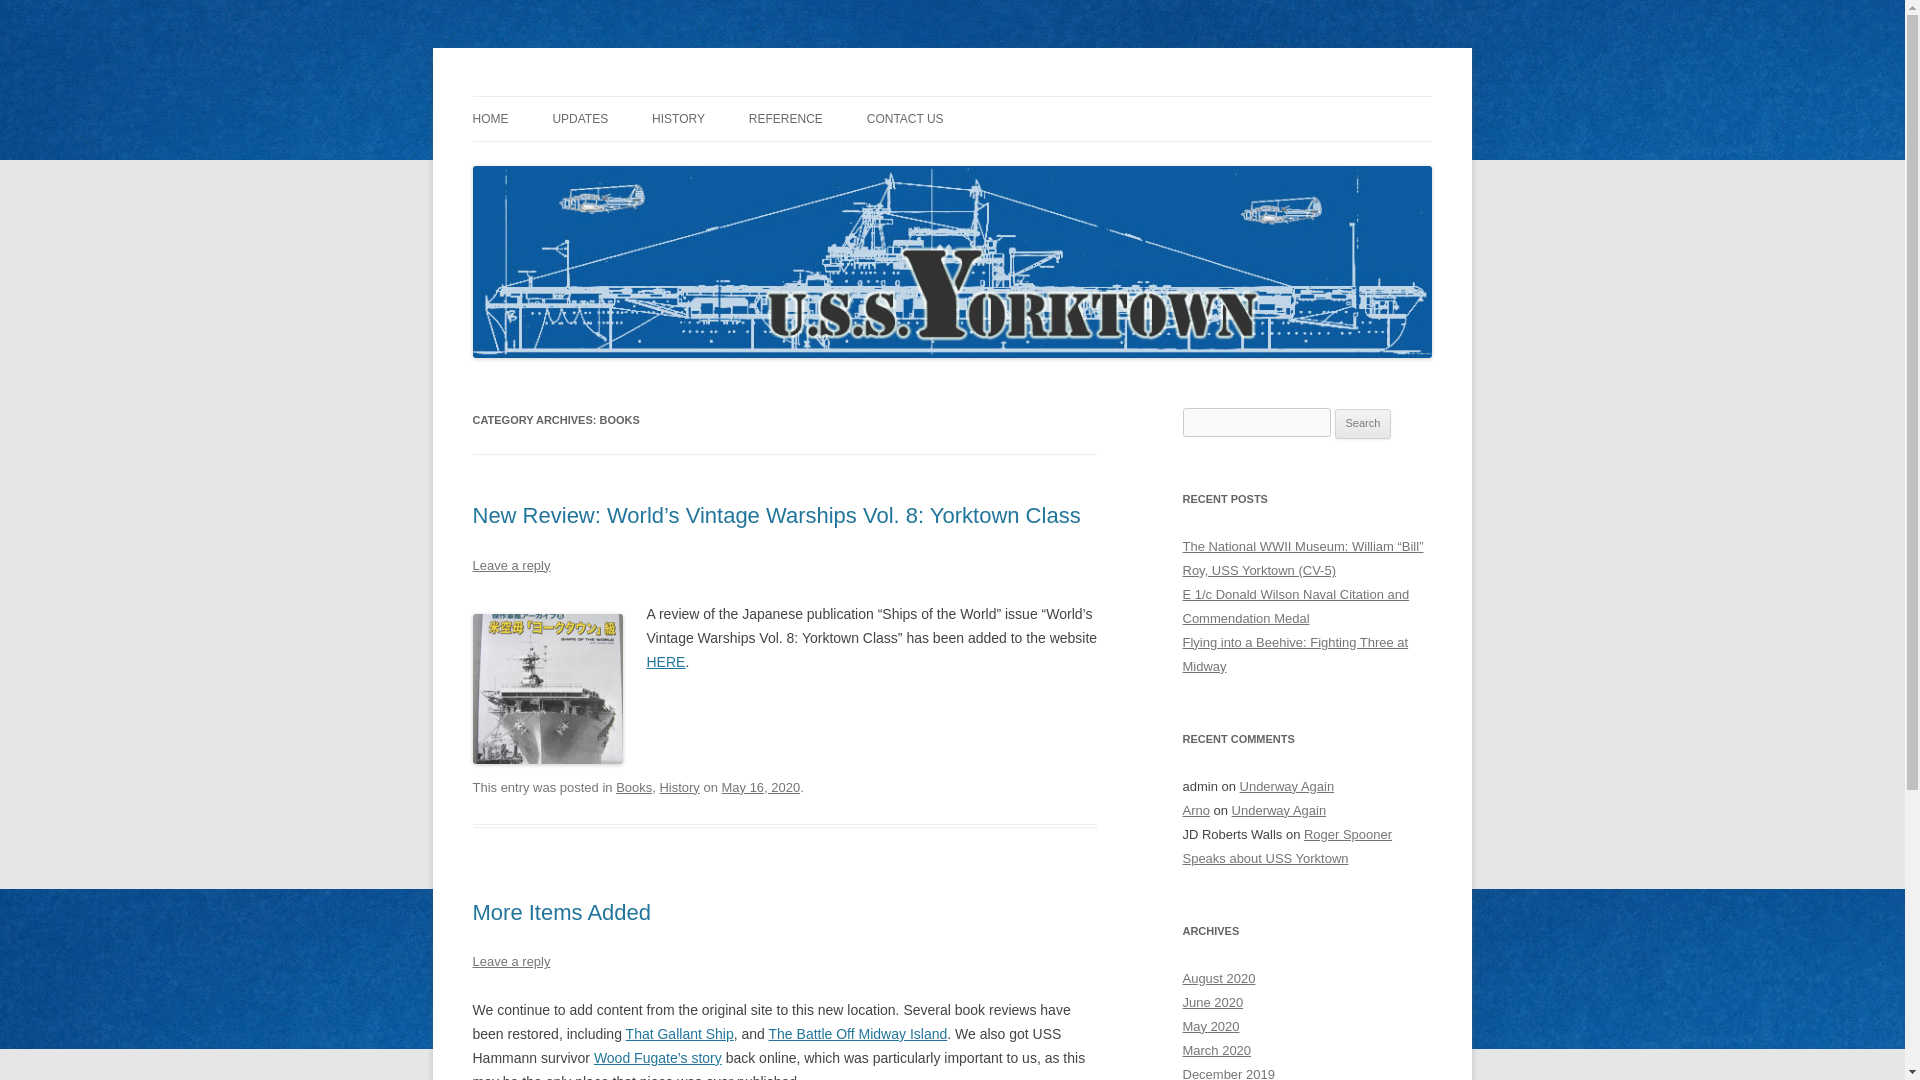 This screenshot has width=1920, height=1080. I want to click on Leave a reply, so click(510, 566).